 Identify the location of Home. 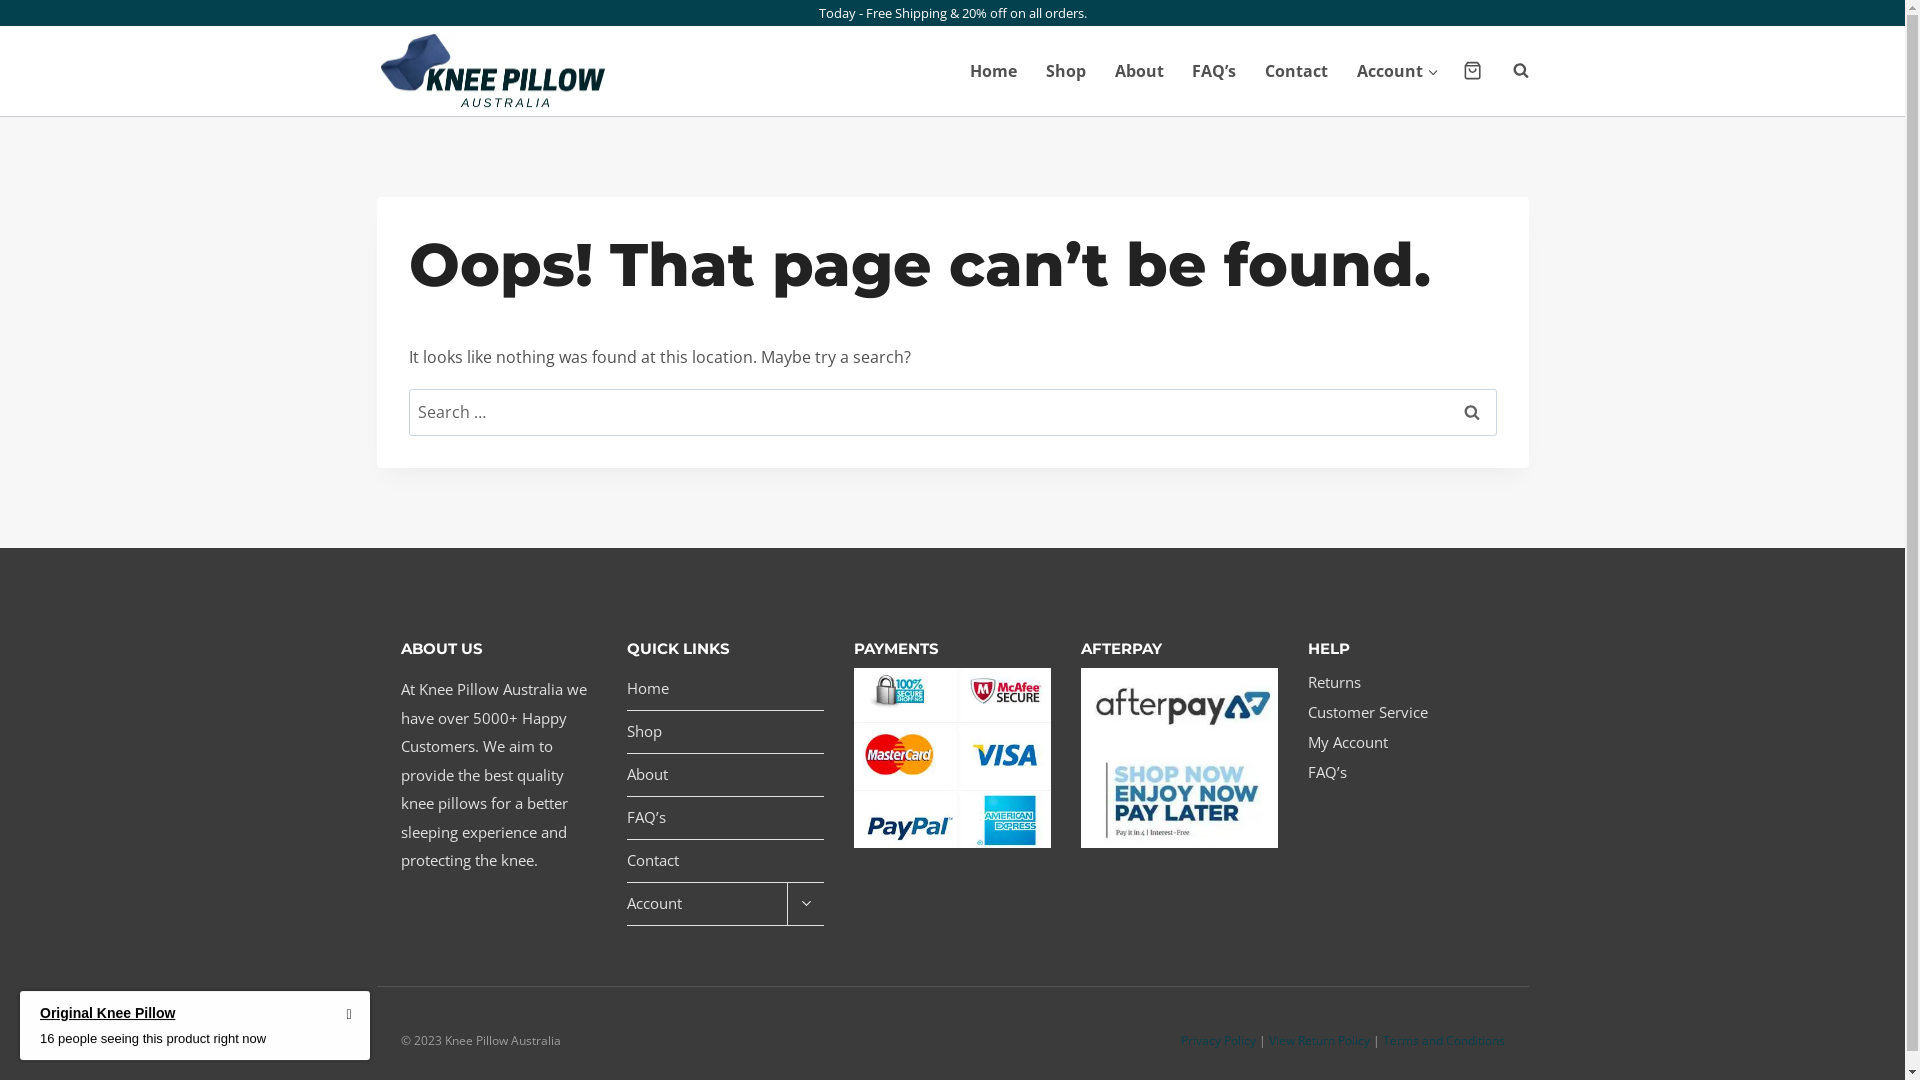
(994, 71).